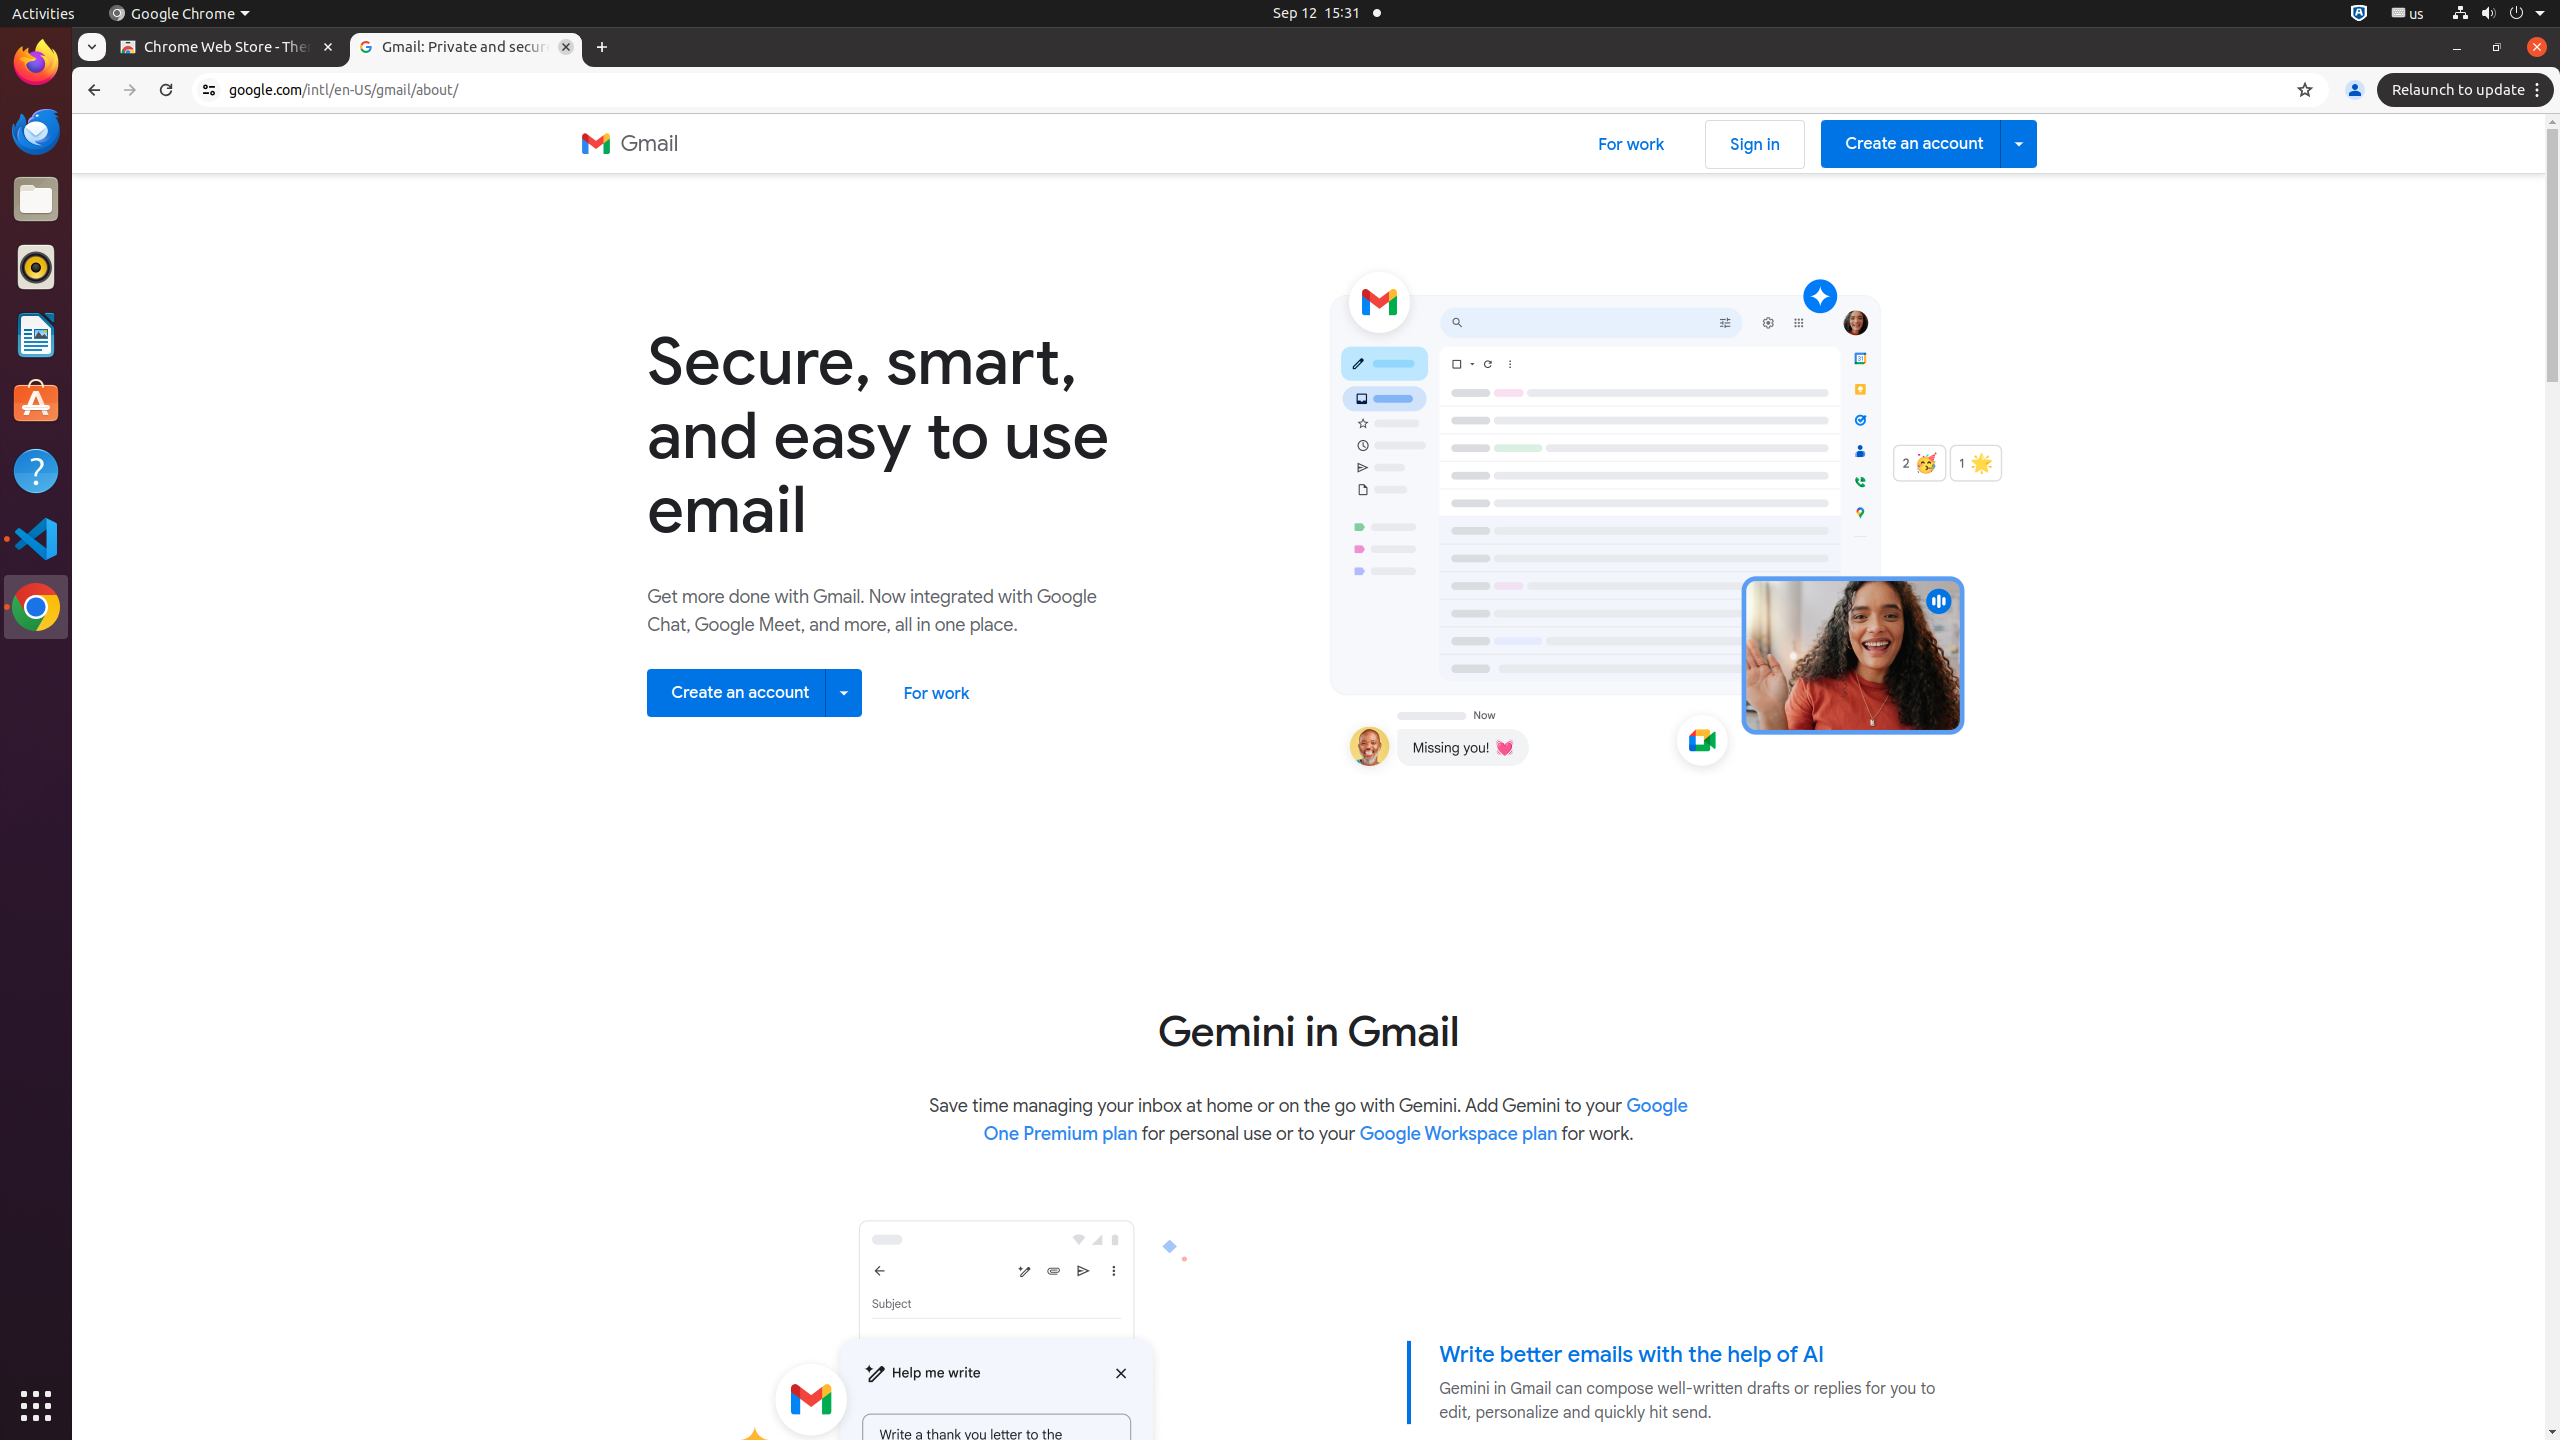 The width and height of the screenshot is (2560, 1440). I want to click on Google One Premium plan, so click(1336, 1120).